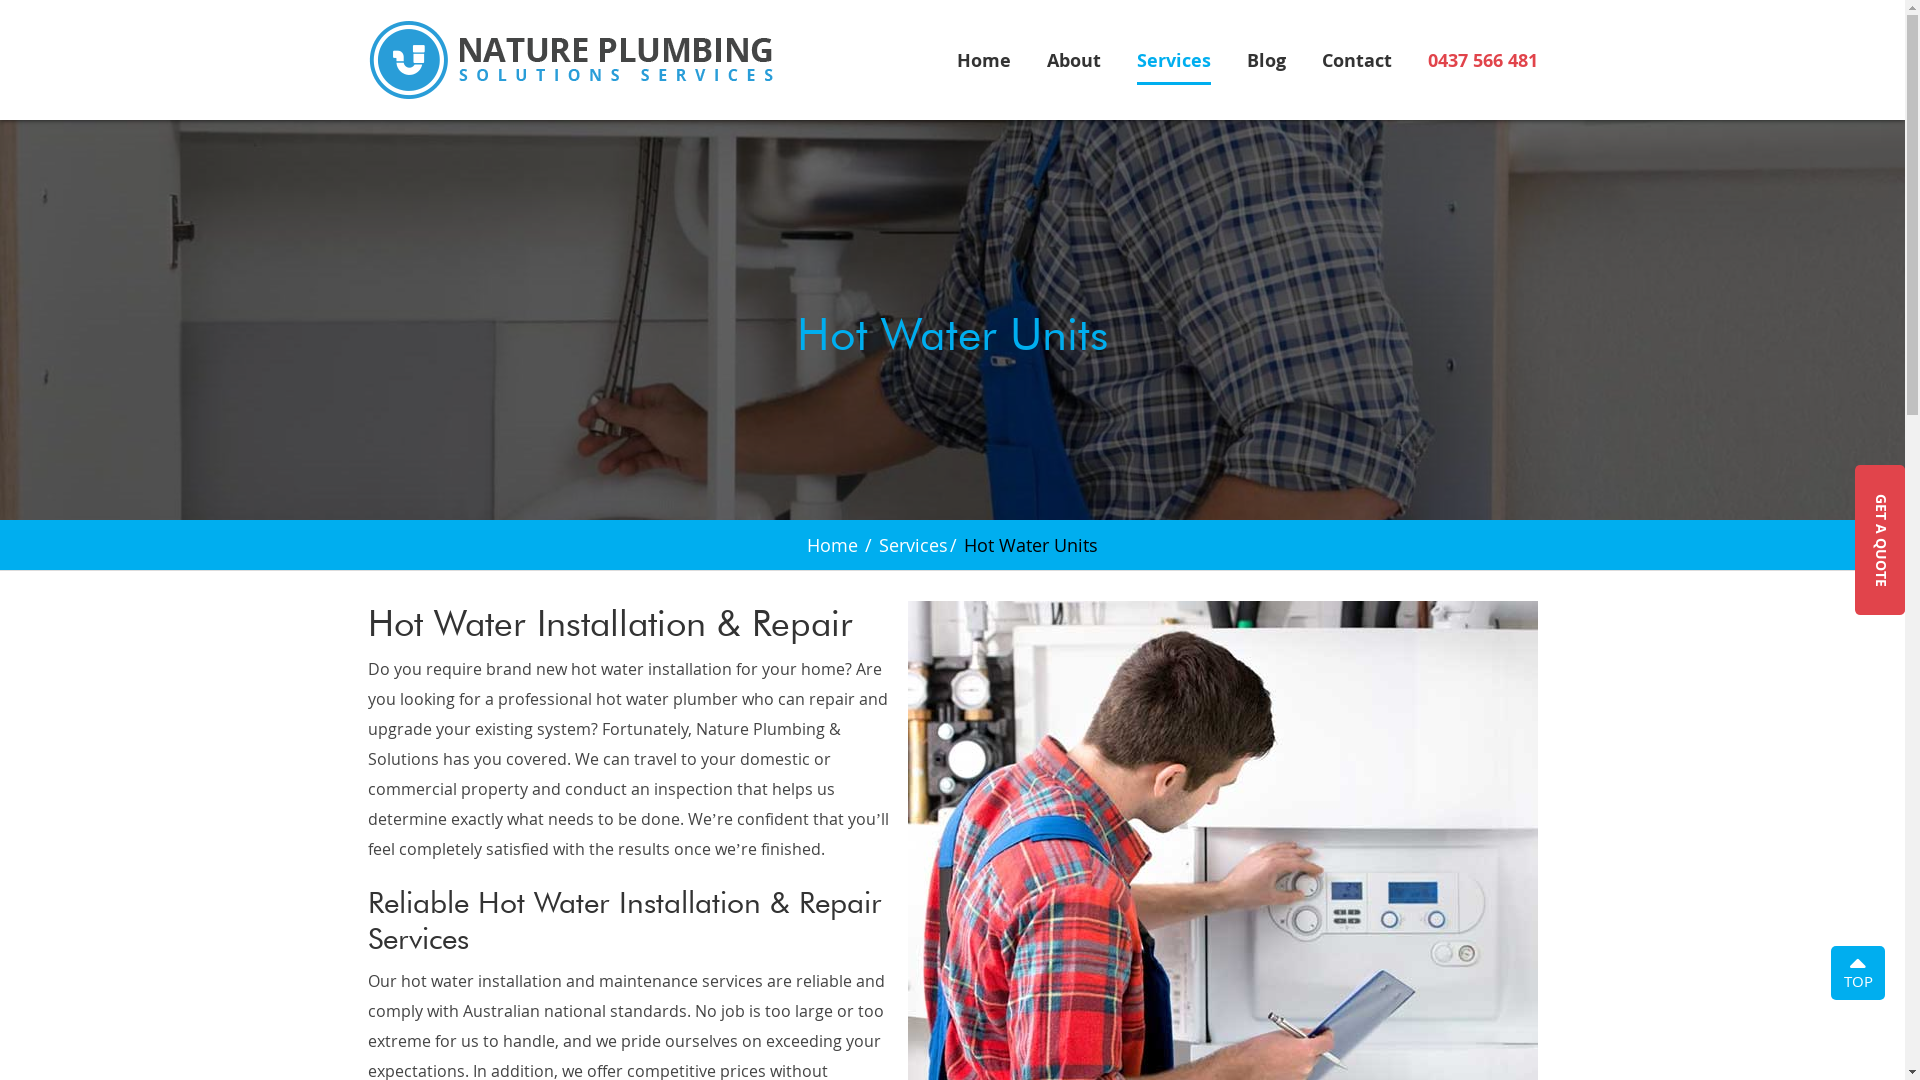  Describe the element at coordinates (570, 57) in the screenshot. I see `Plumbers Melbourne Northern Suburbs` at that location.